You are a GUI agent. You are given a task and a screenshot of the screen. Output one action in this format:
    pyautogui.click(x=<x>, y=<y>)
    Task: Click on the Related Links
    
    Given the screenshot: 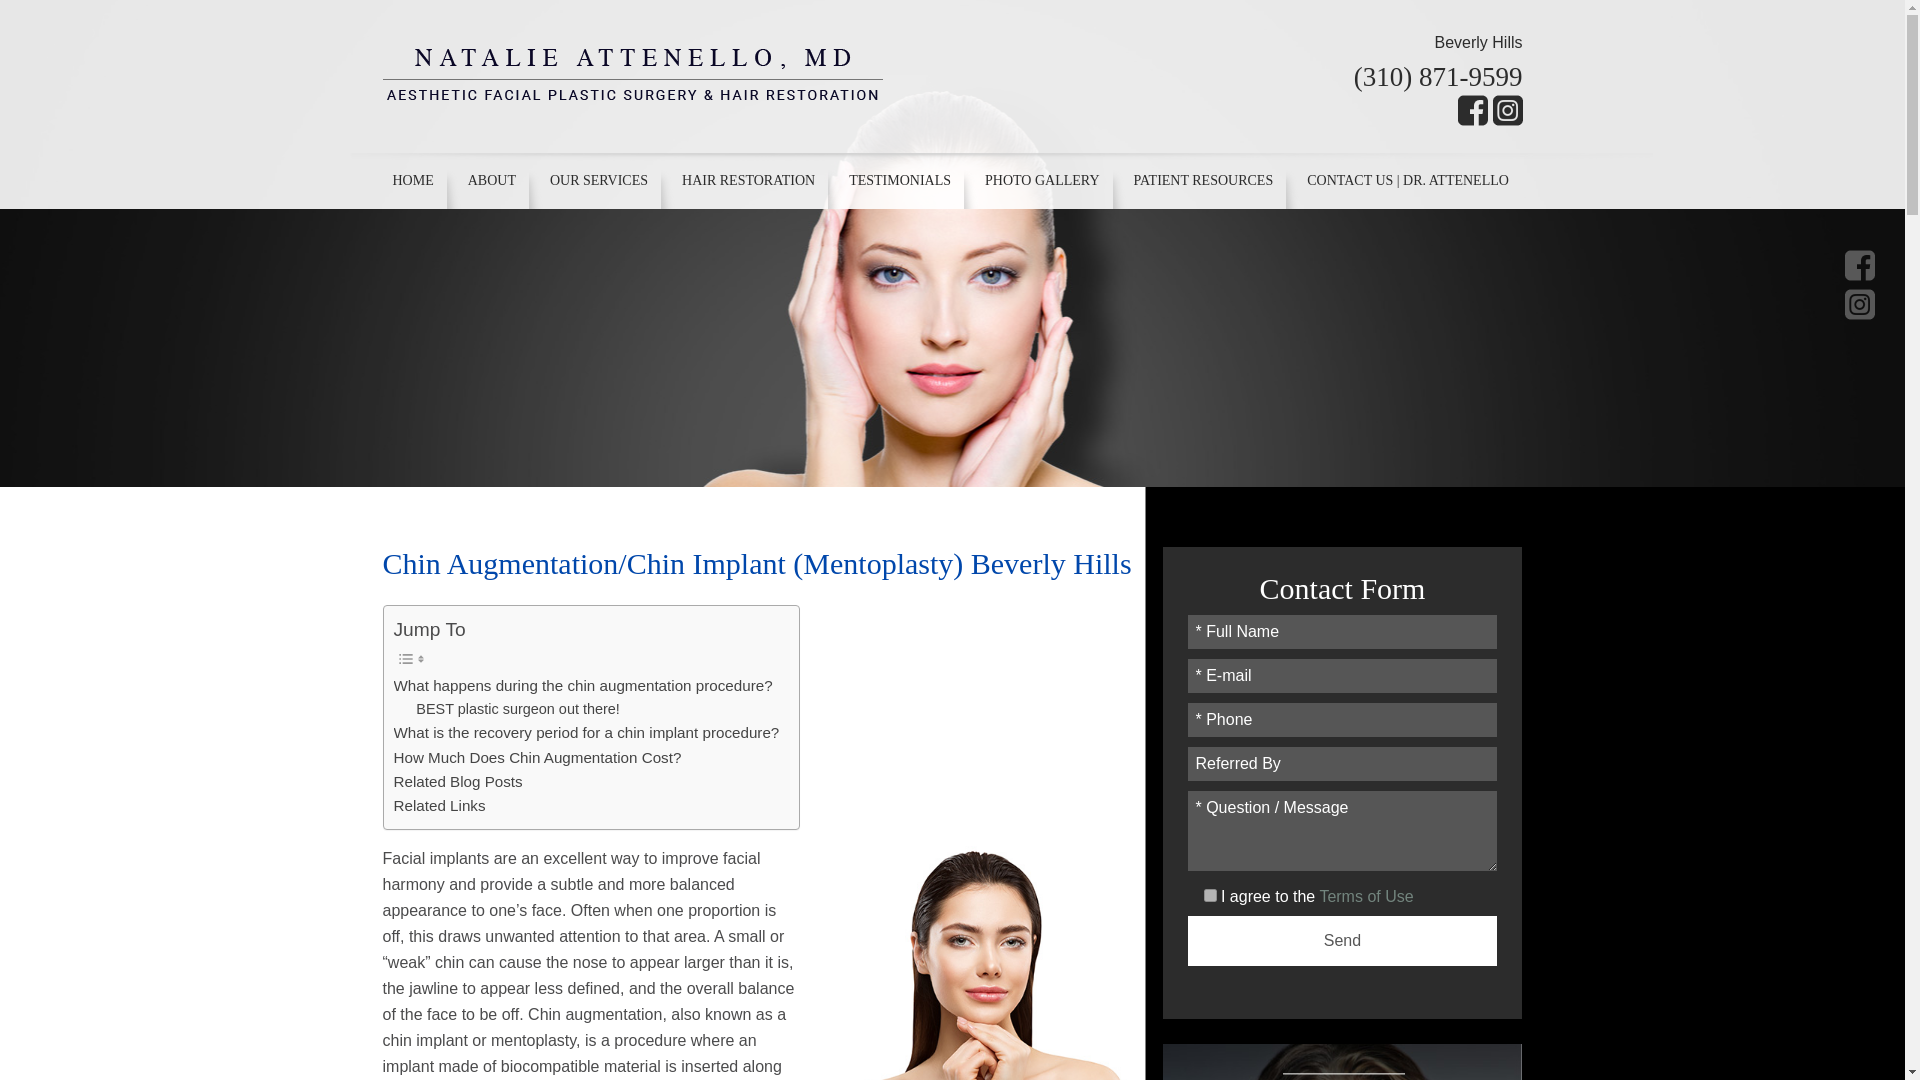 What is the action you would take?
    pyautogui.click(x=439, y=805)
    